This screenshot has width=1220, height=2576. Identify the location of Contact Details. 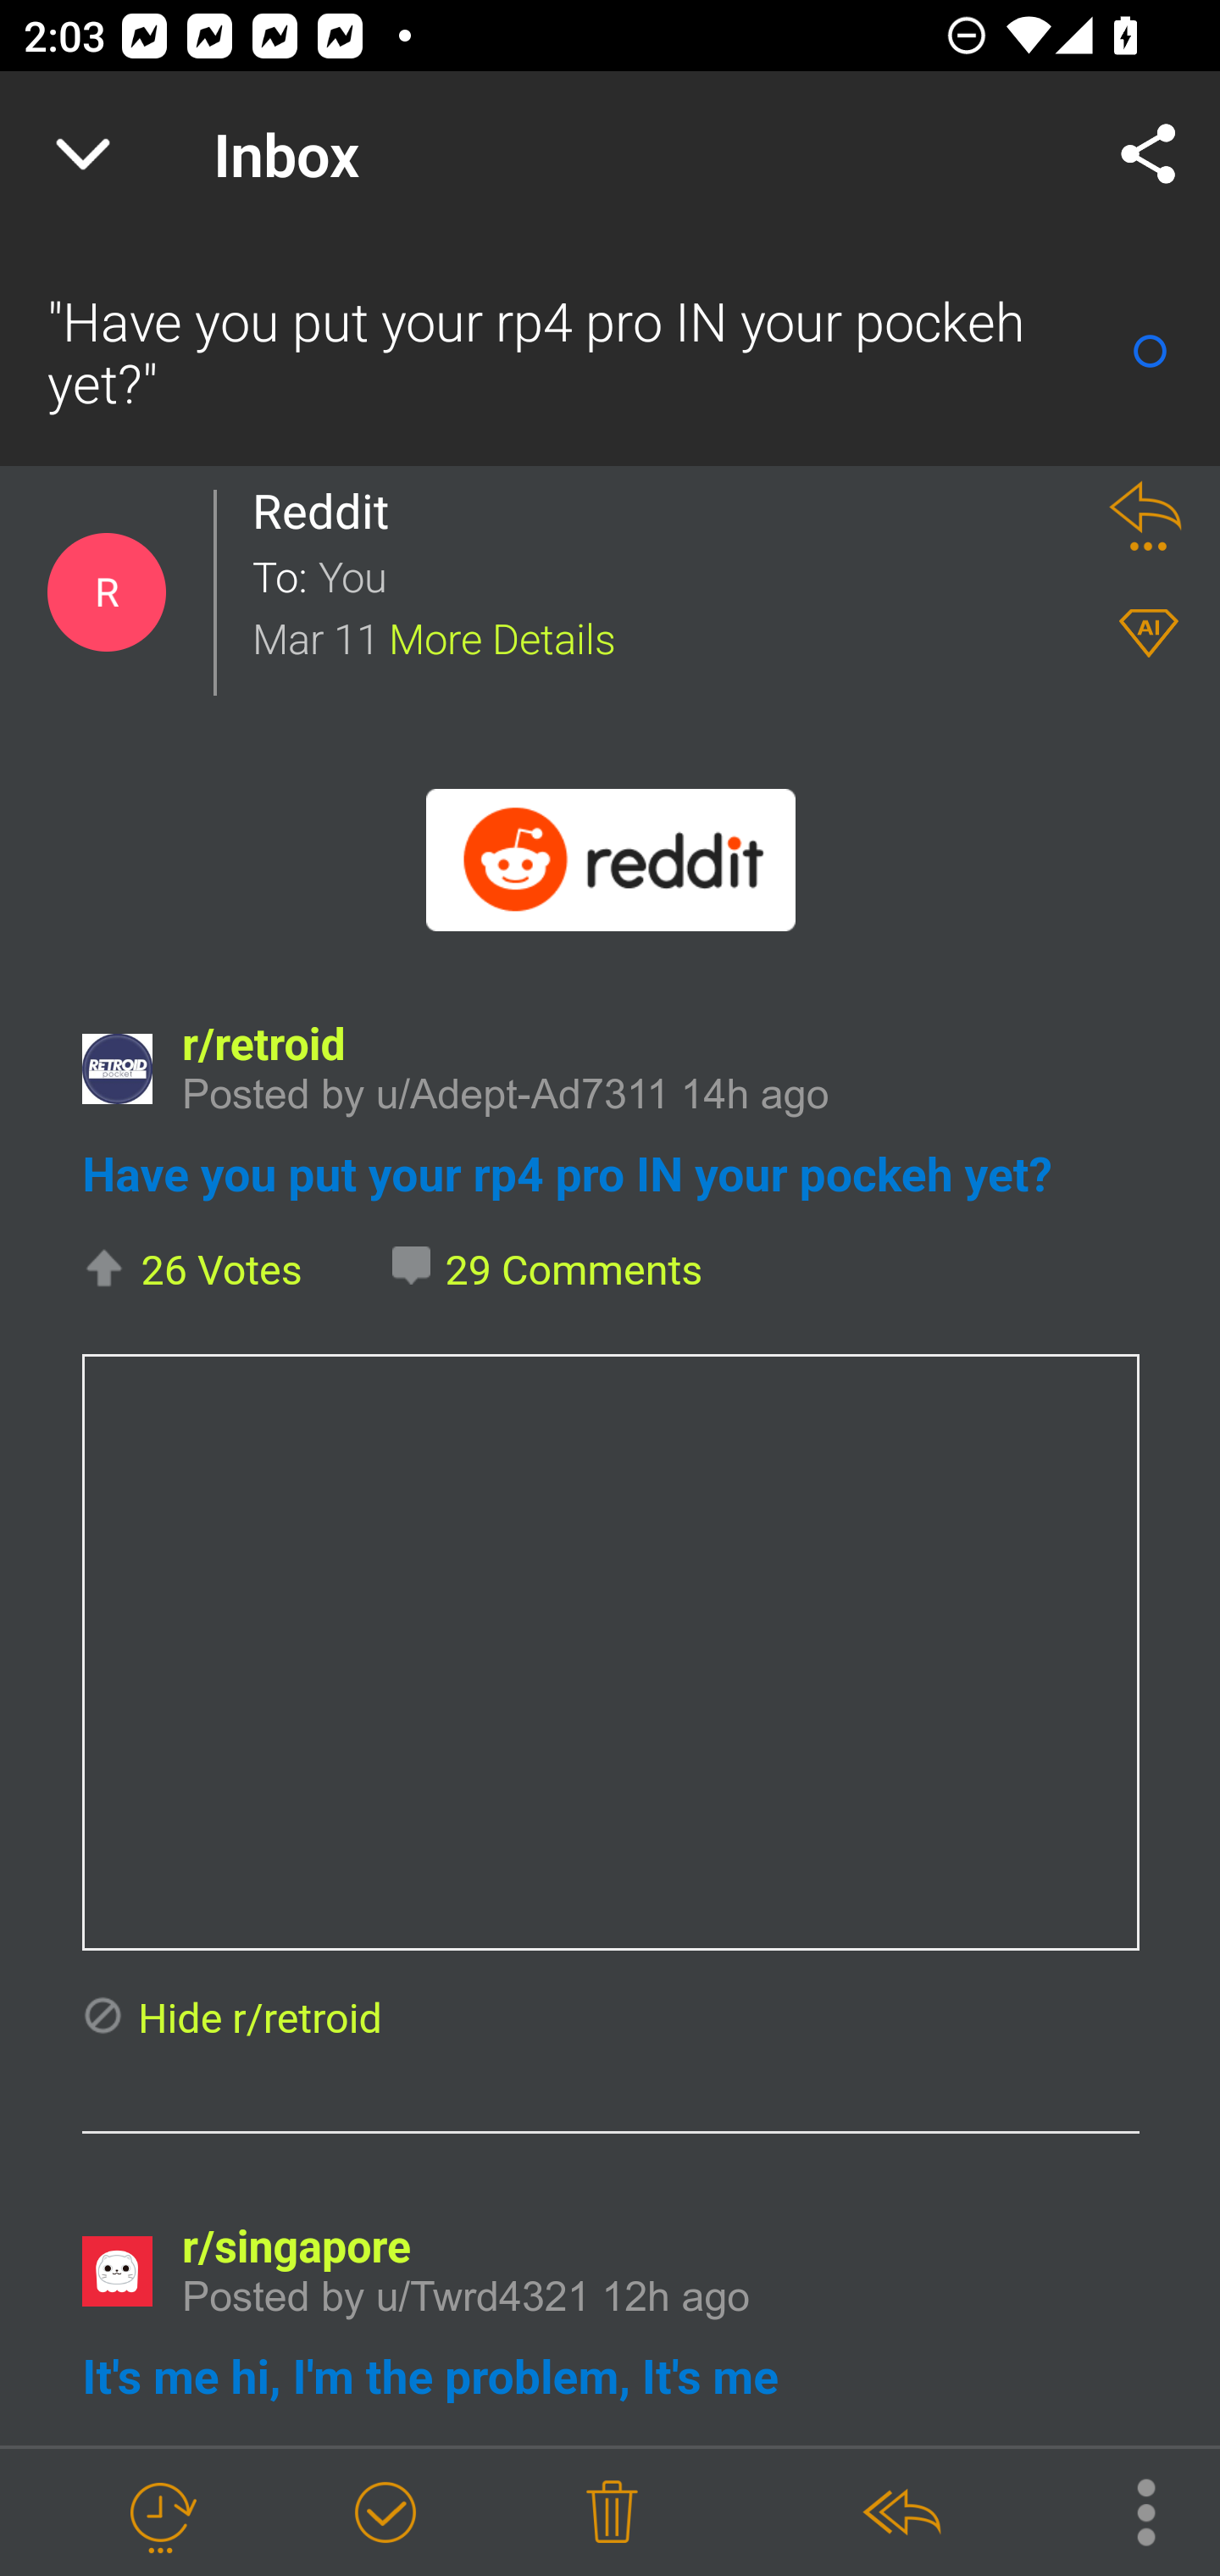
(107, 592).